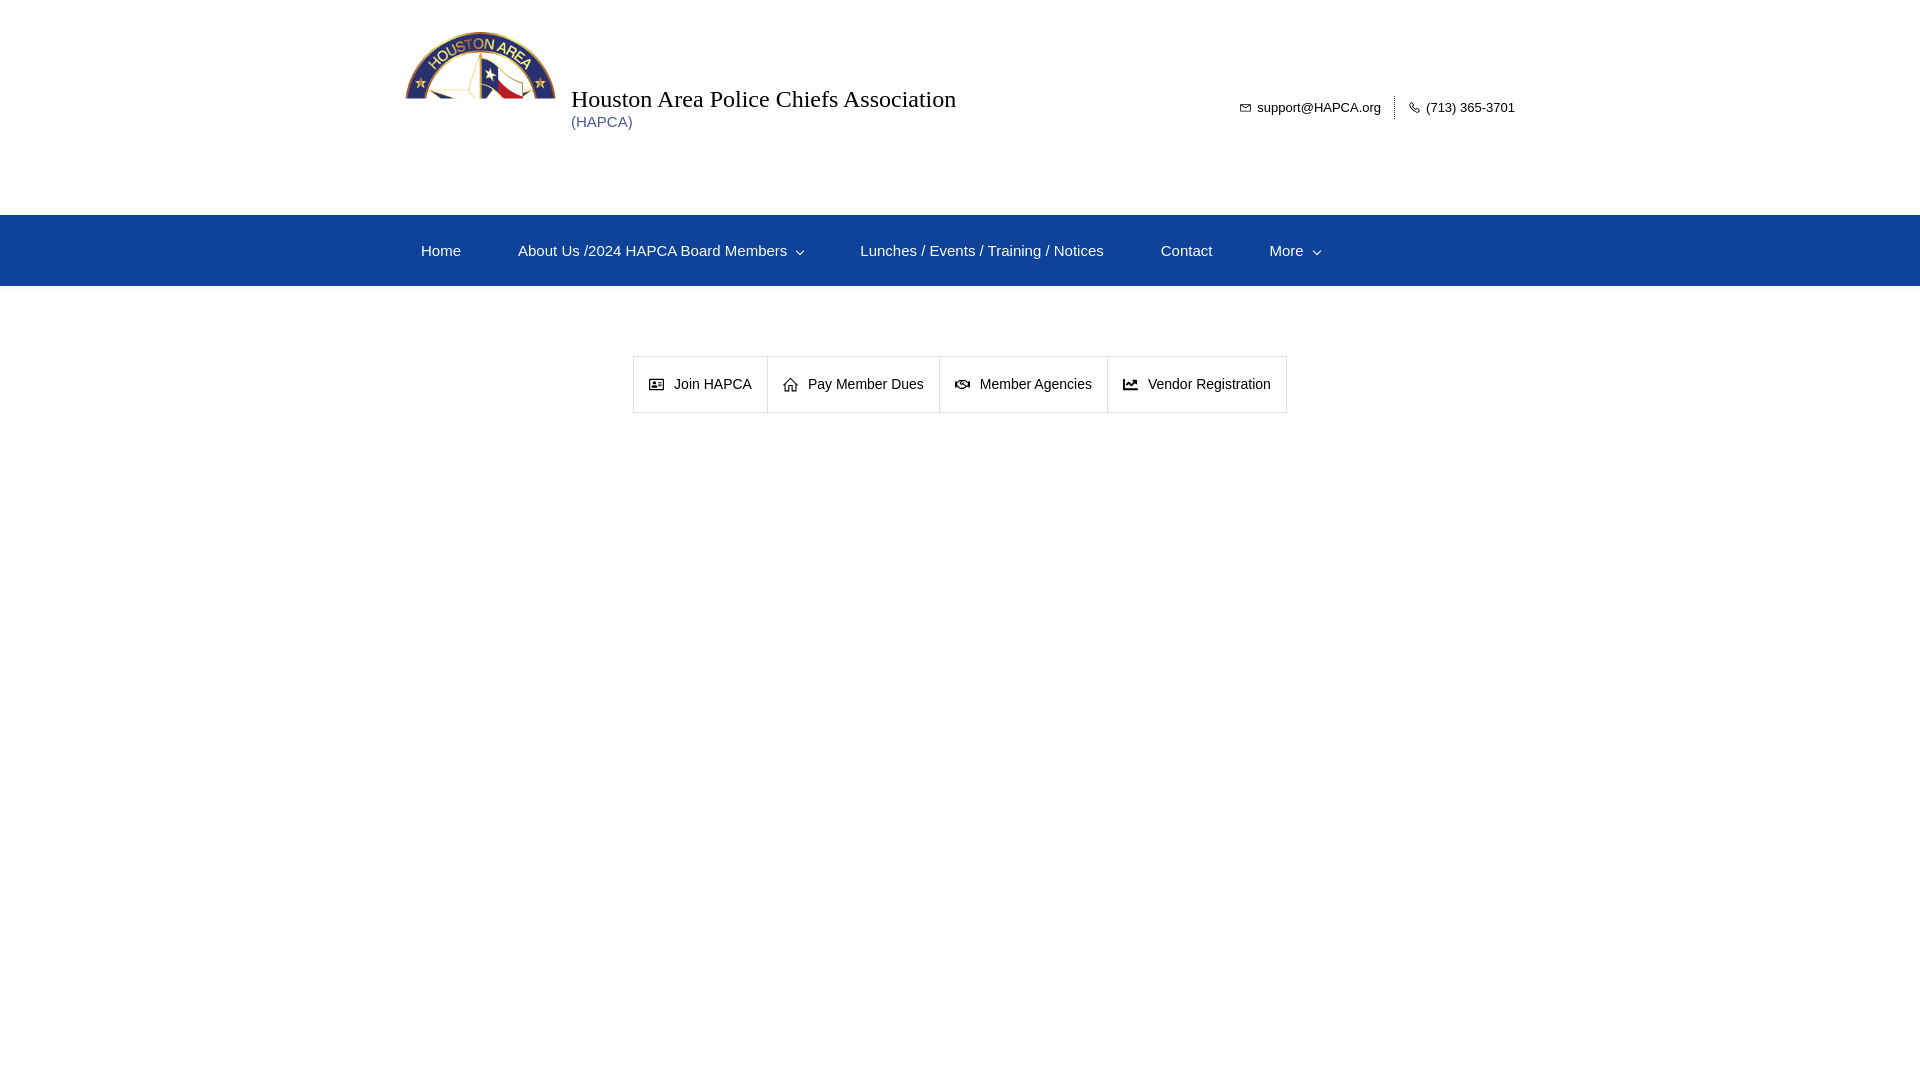  I want to click on Home, so click(440, 250).